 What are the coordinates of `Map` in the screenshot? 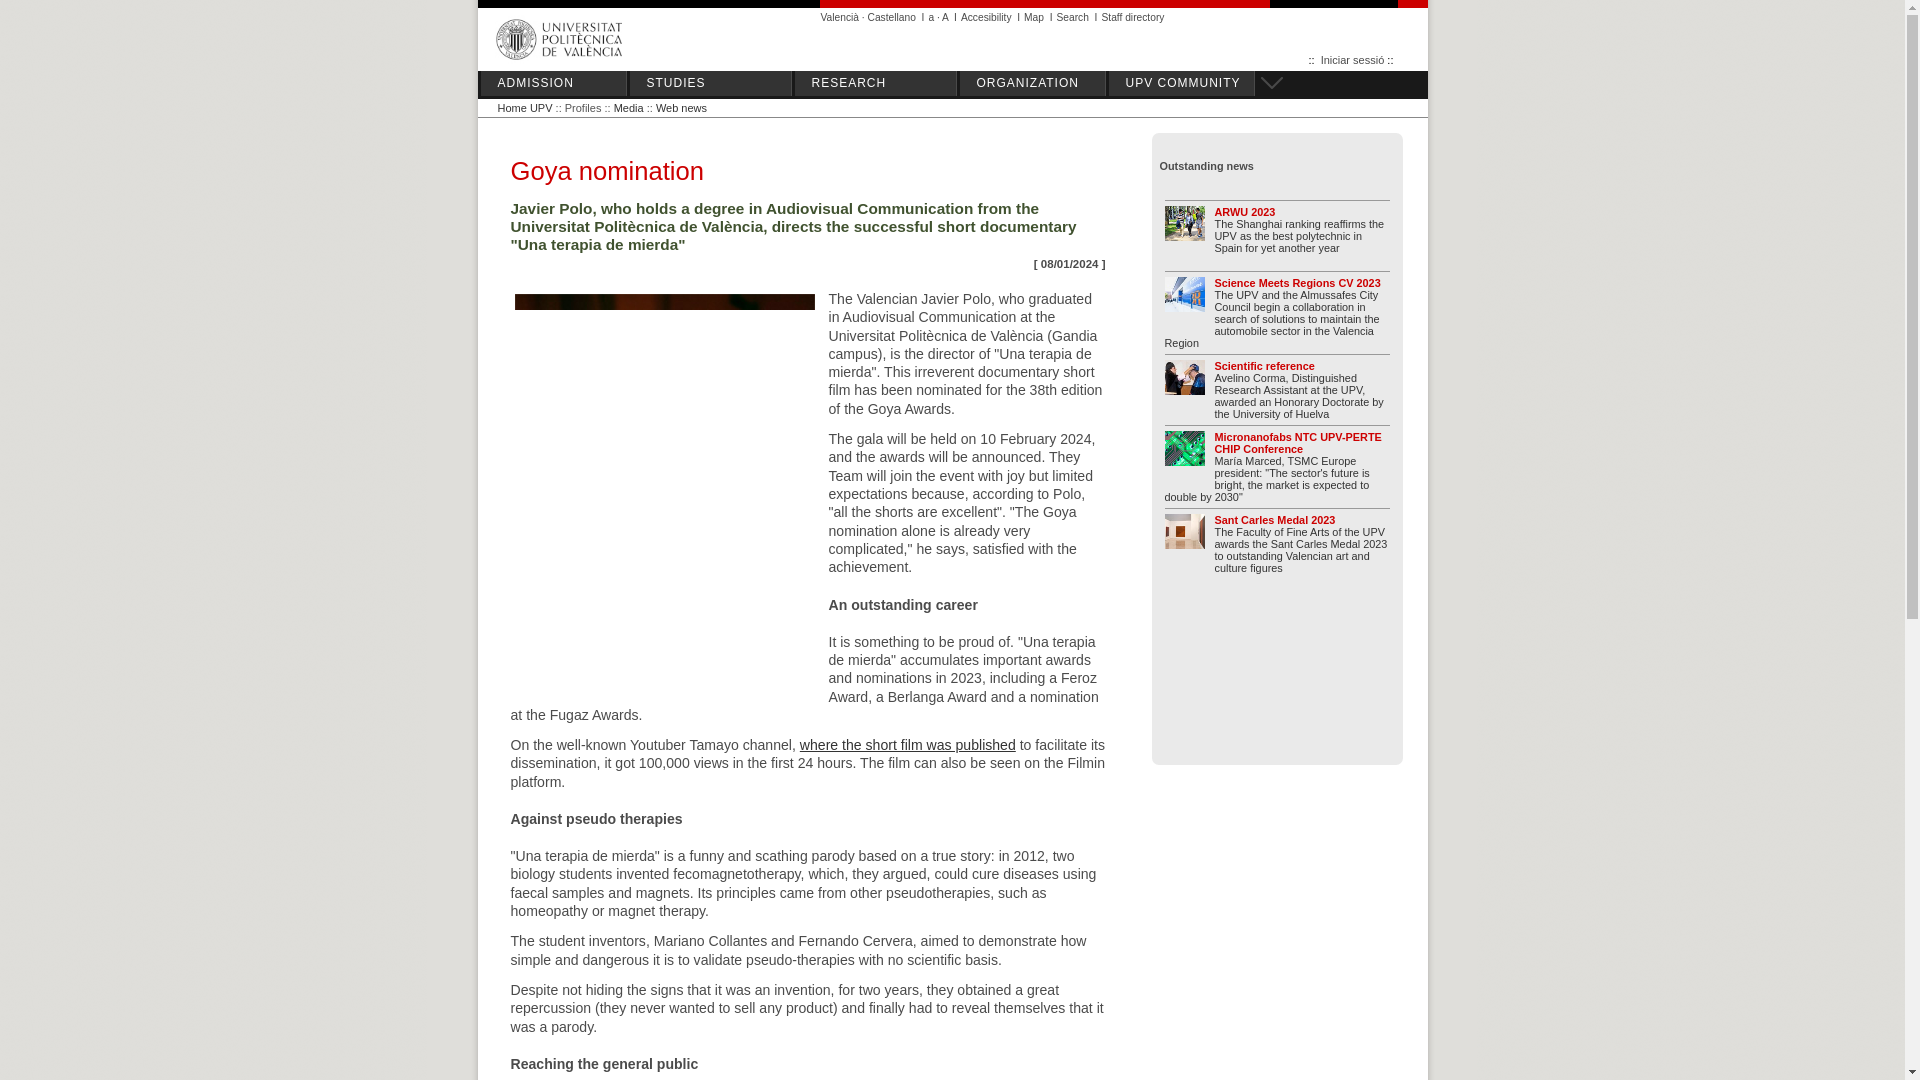 It's located at (1034, 16).